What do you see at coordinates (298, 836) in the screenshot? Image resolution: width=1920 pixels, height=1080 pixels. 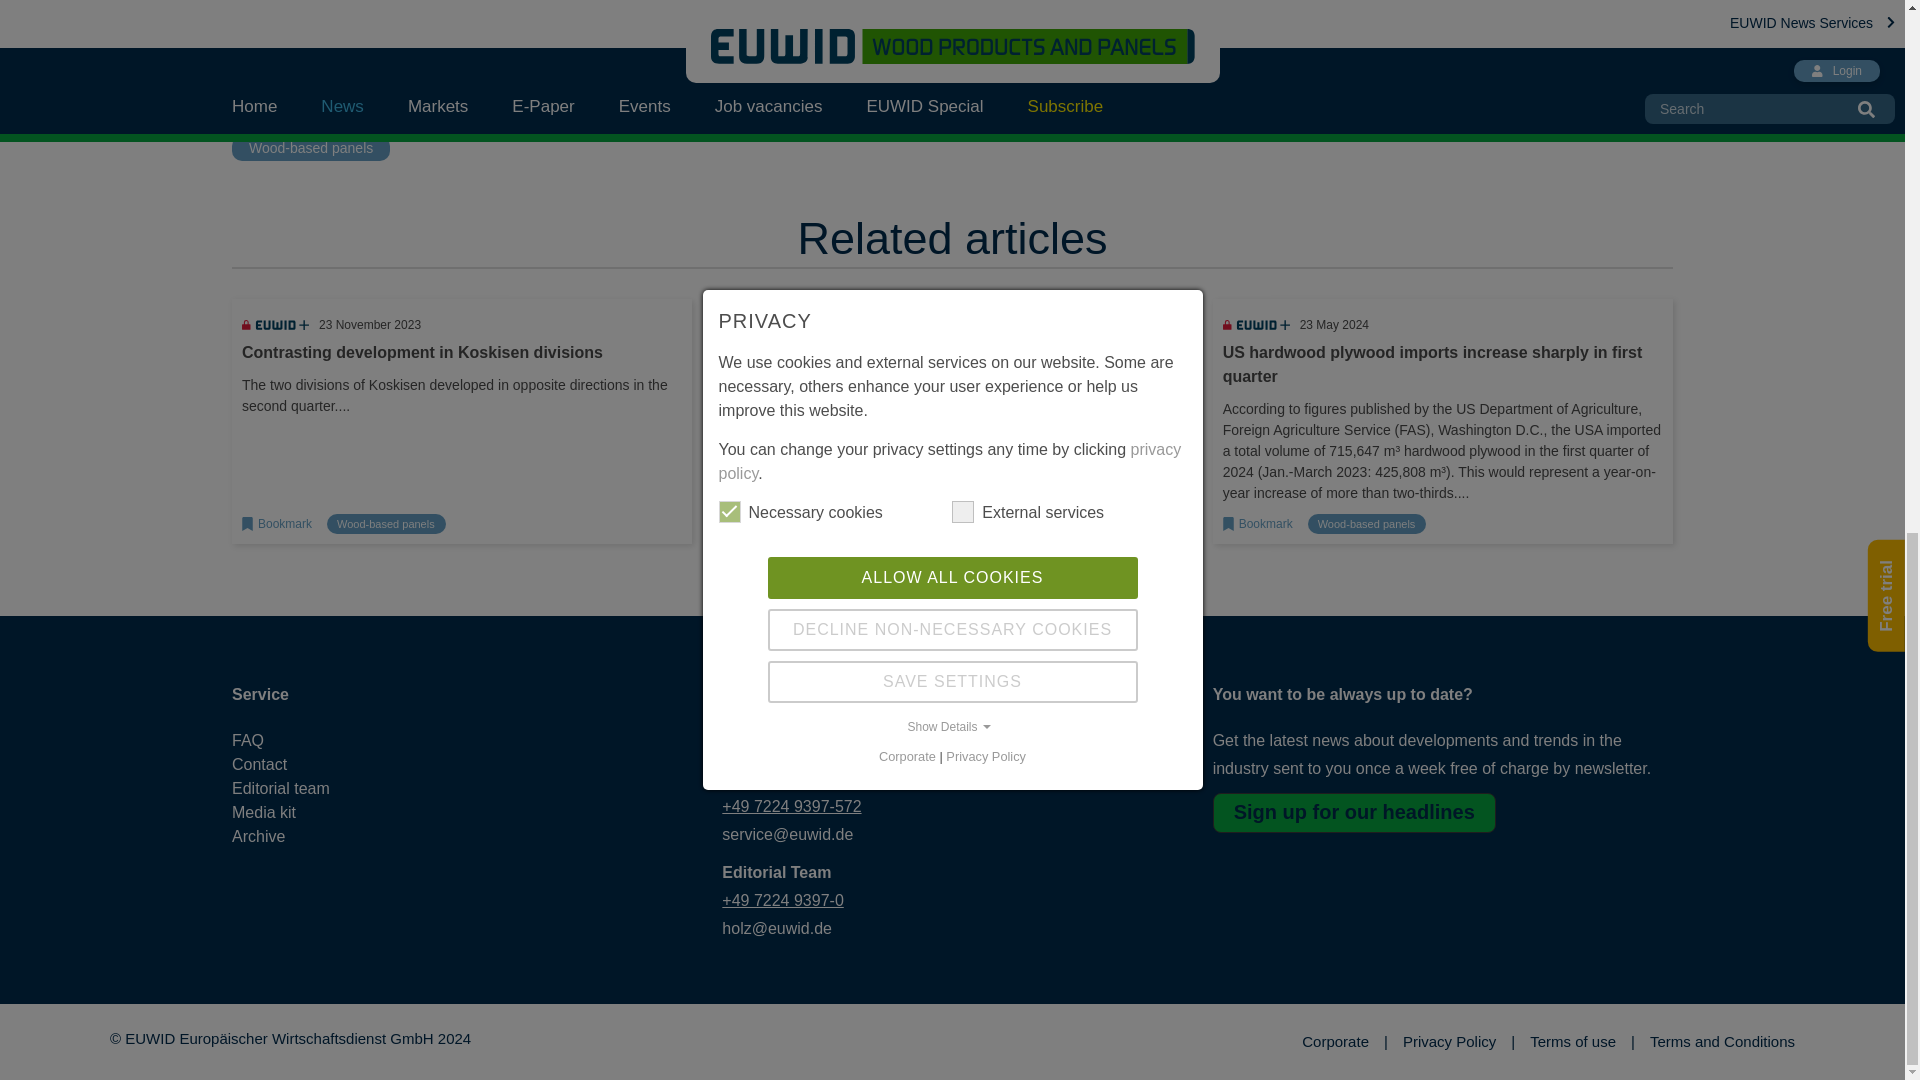 I see `Archive` at bounding box center [298, 836].